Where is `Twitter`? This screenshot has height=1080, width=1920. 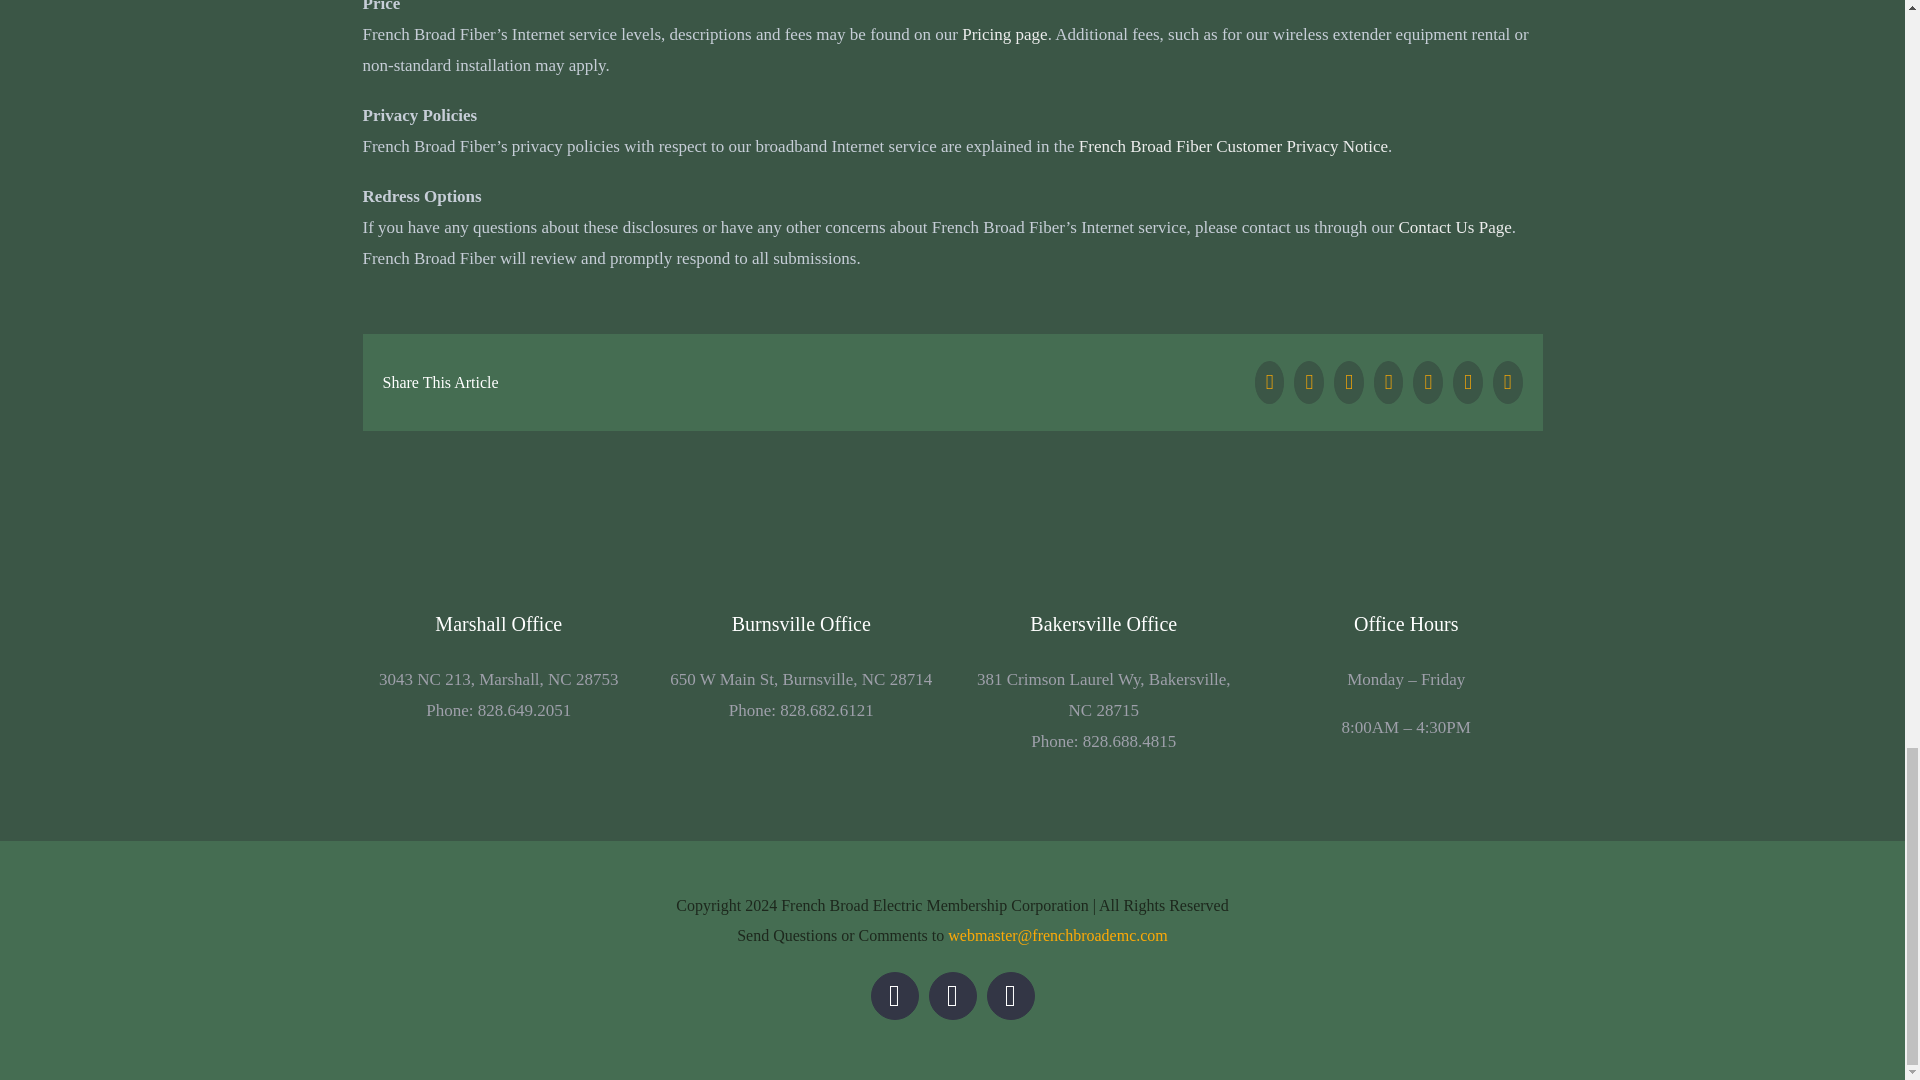
Twitter is located at coordinates (893, 996).